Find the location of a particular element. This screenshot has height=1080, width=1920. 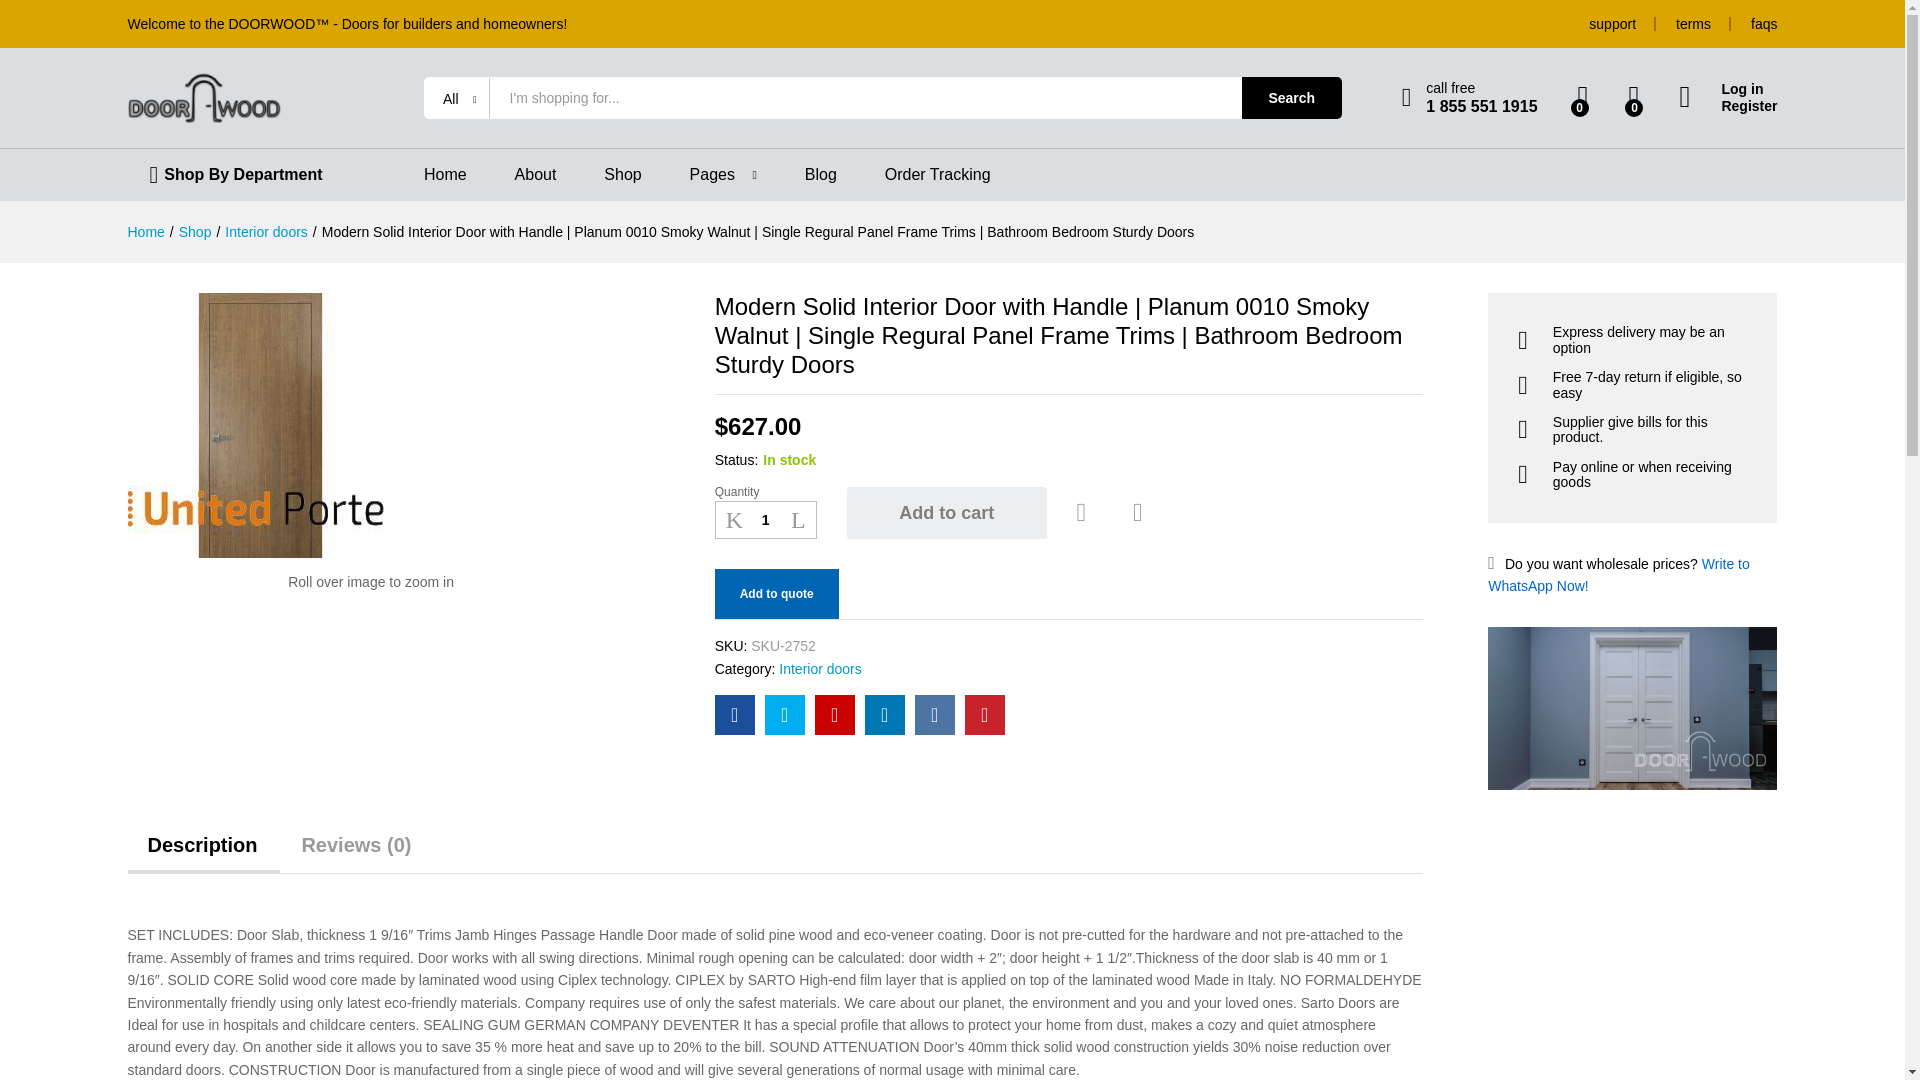

Qty is located at coordinates (766, 520).